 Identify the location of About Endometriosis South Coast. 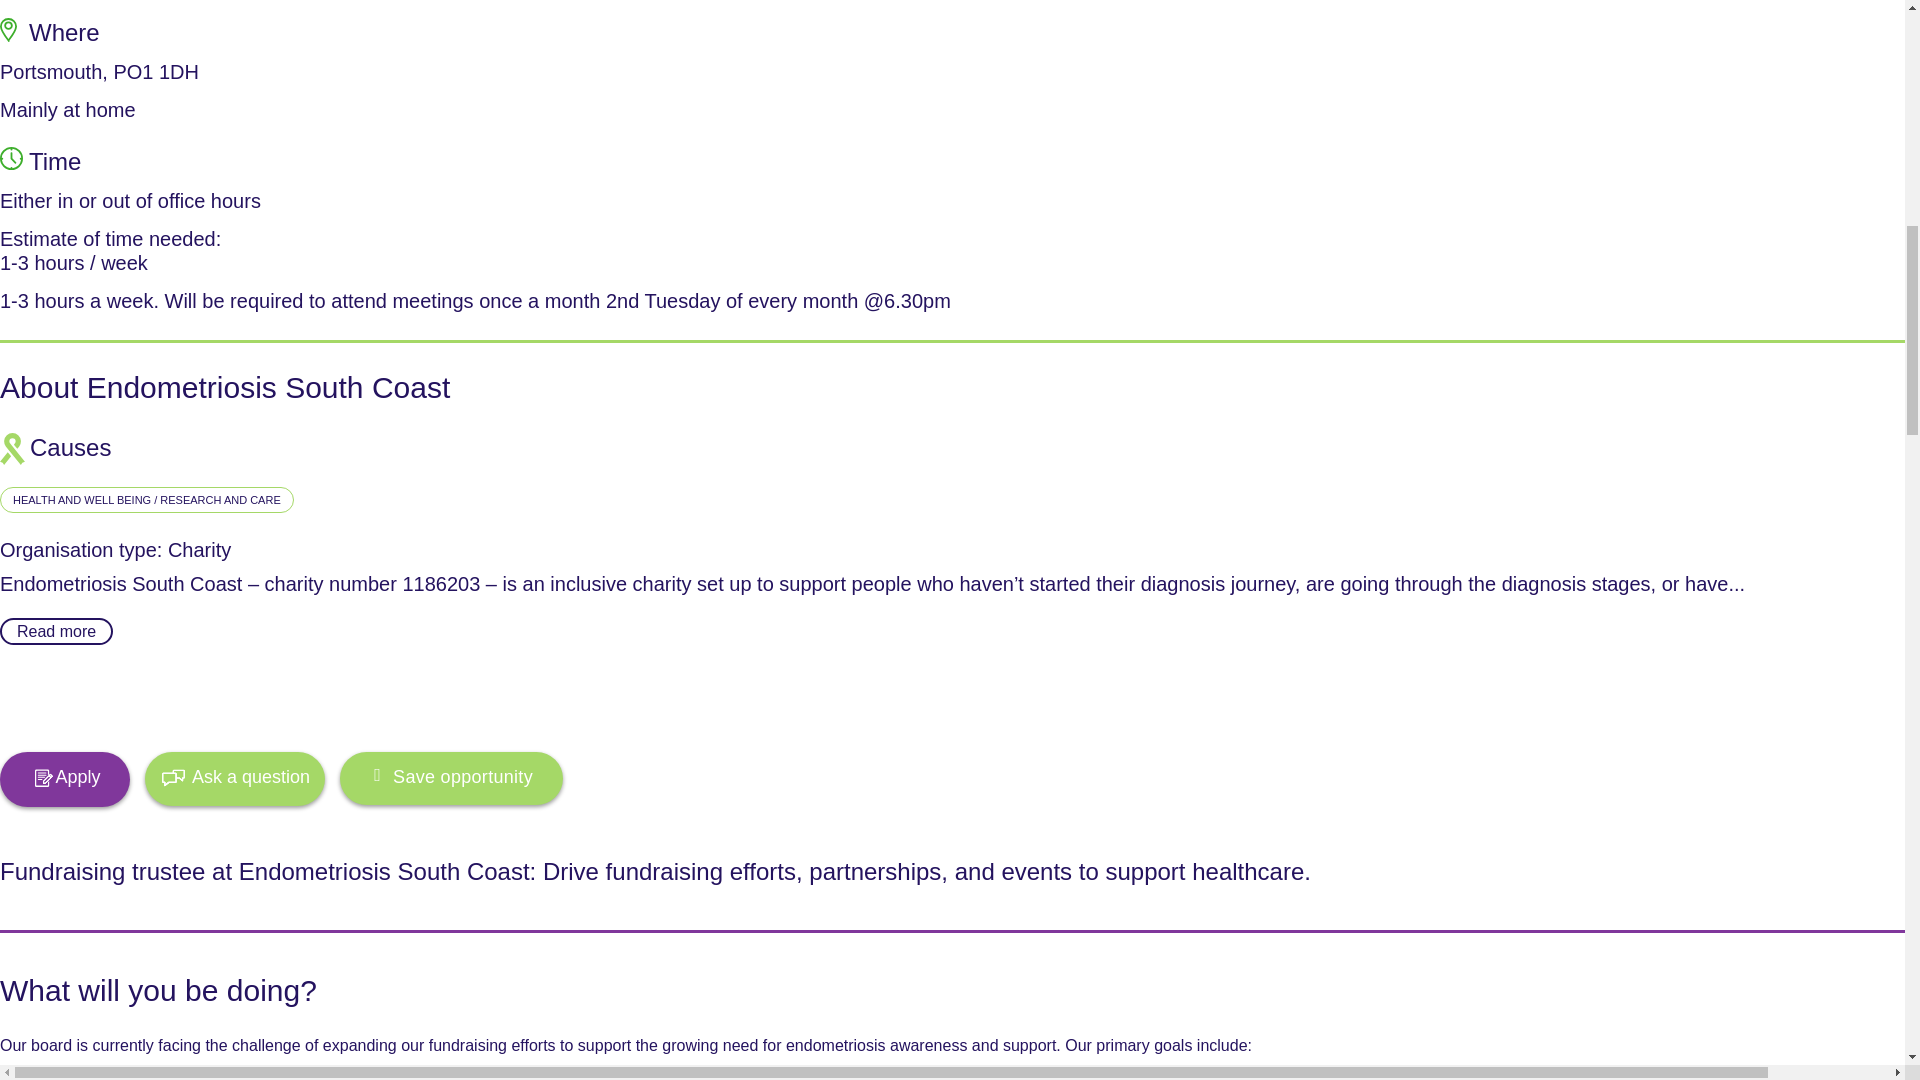
(224, 387).